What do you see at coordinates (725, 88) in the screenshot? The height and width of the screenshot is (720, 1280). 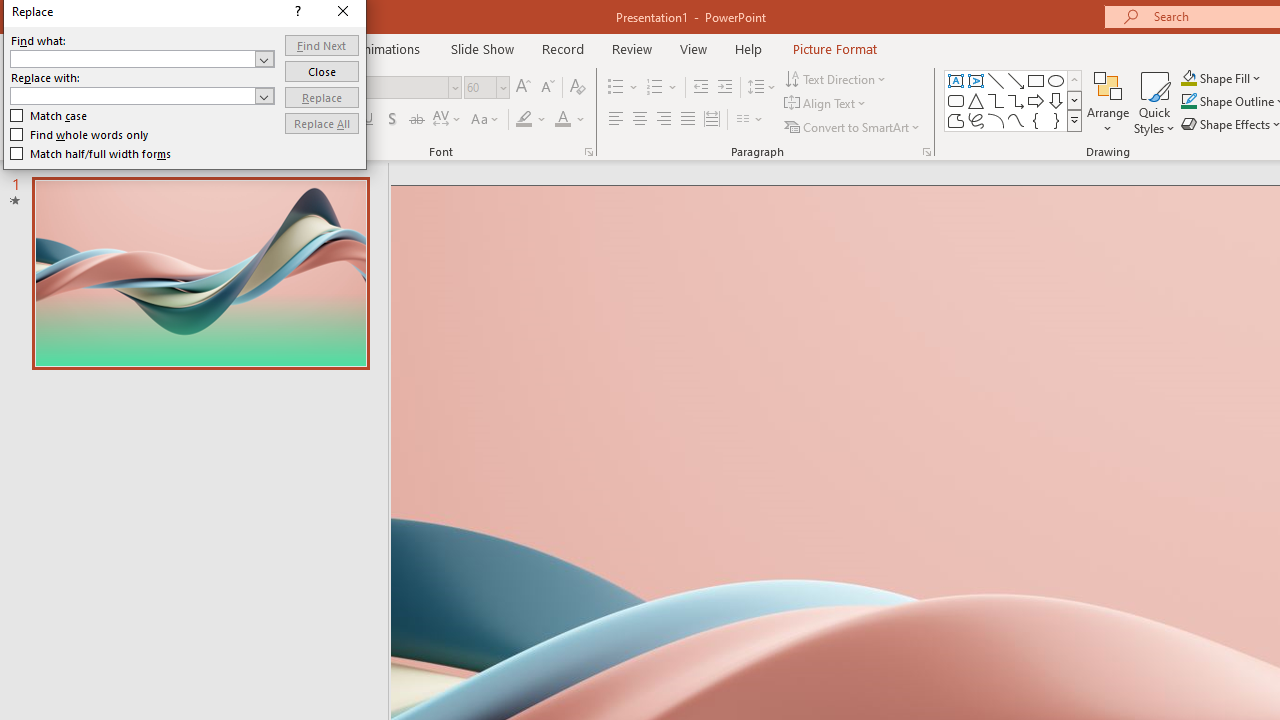 I see `Increase Indent` at bounding box center [725, 88].